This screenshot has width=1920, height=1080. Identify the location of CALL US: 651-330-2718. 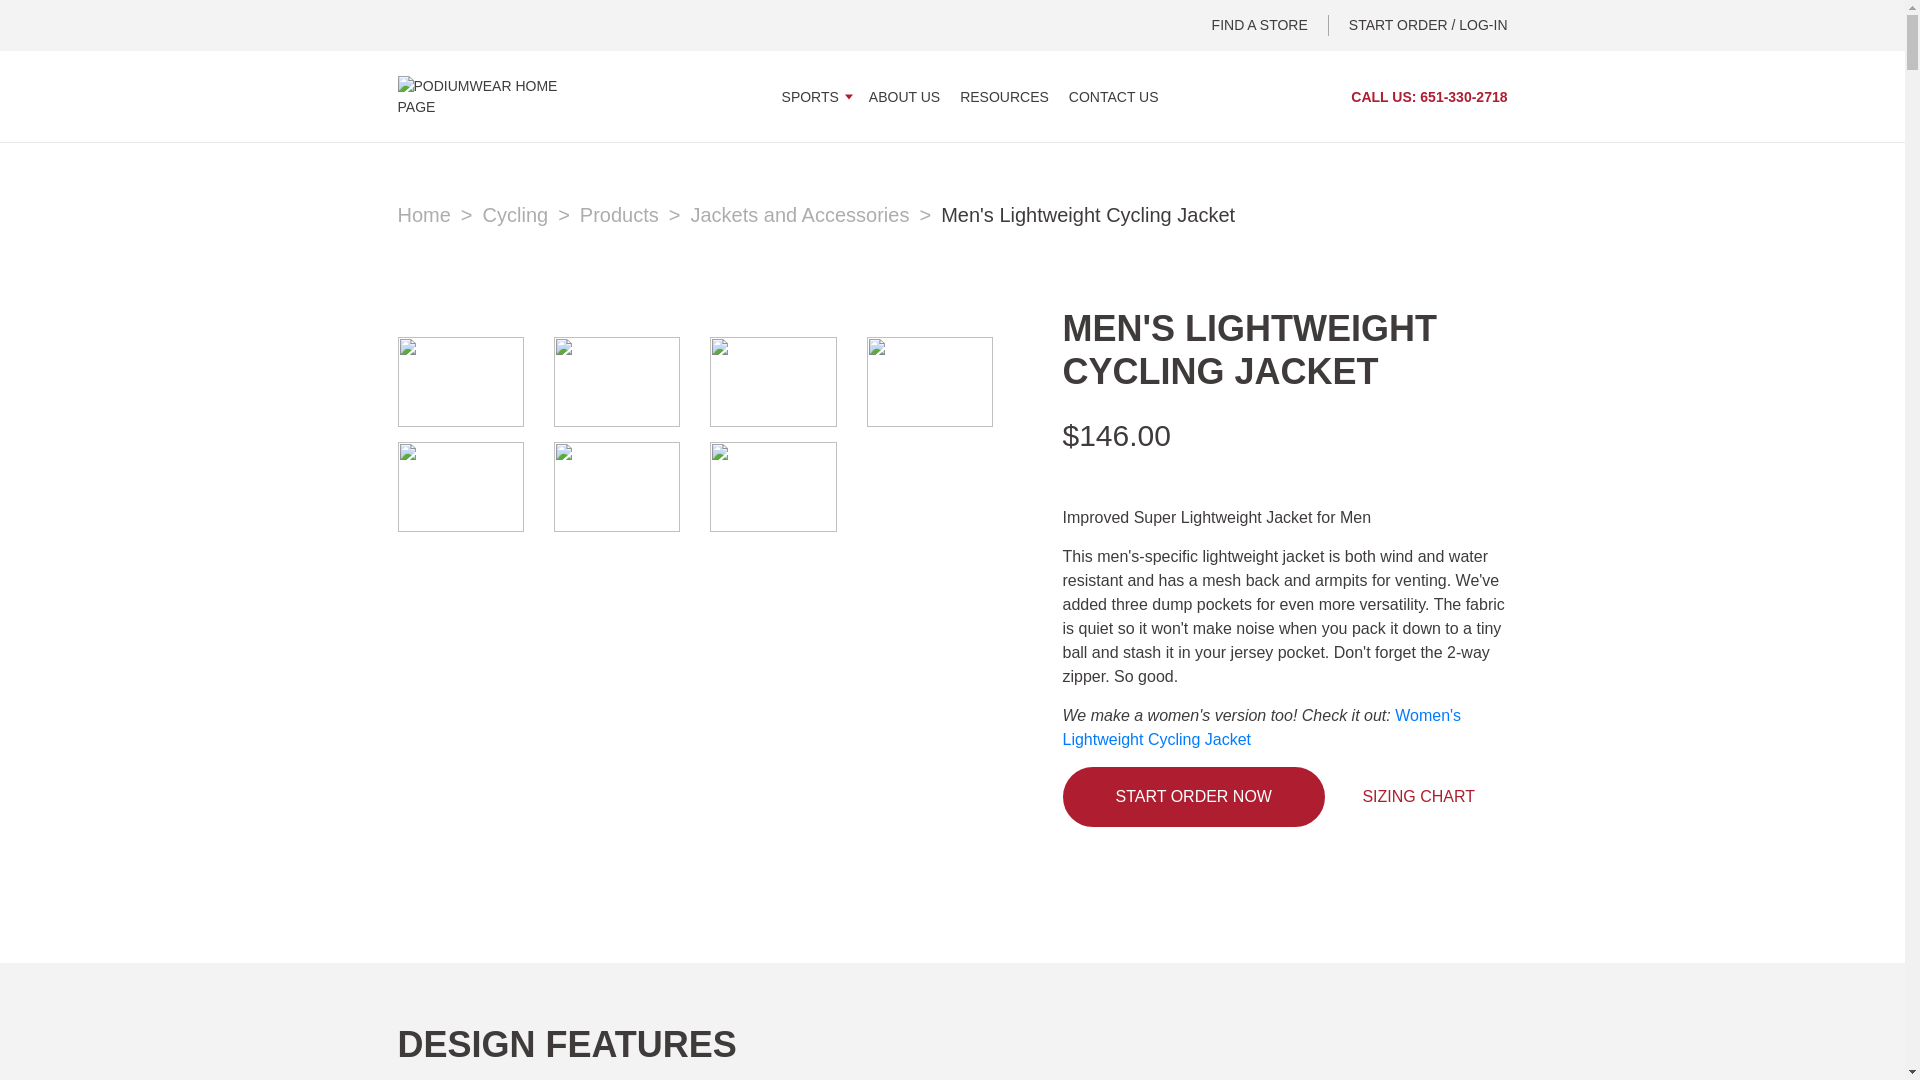
(1429, 96).